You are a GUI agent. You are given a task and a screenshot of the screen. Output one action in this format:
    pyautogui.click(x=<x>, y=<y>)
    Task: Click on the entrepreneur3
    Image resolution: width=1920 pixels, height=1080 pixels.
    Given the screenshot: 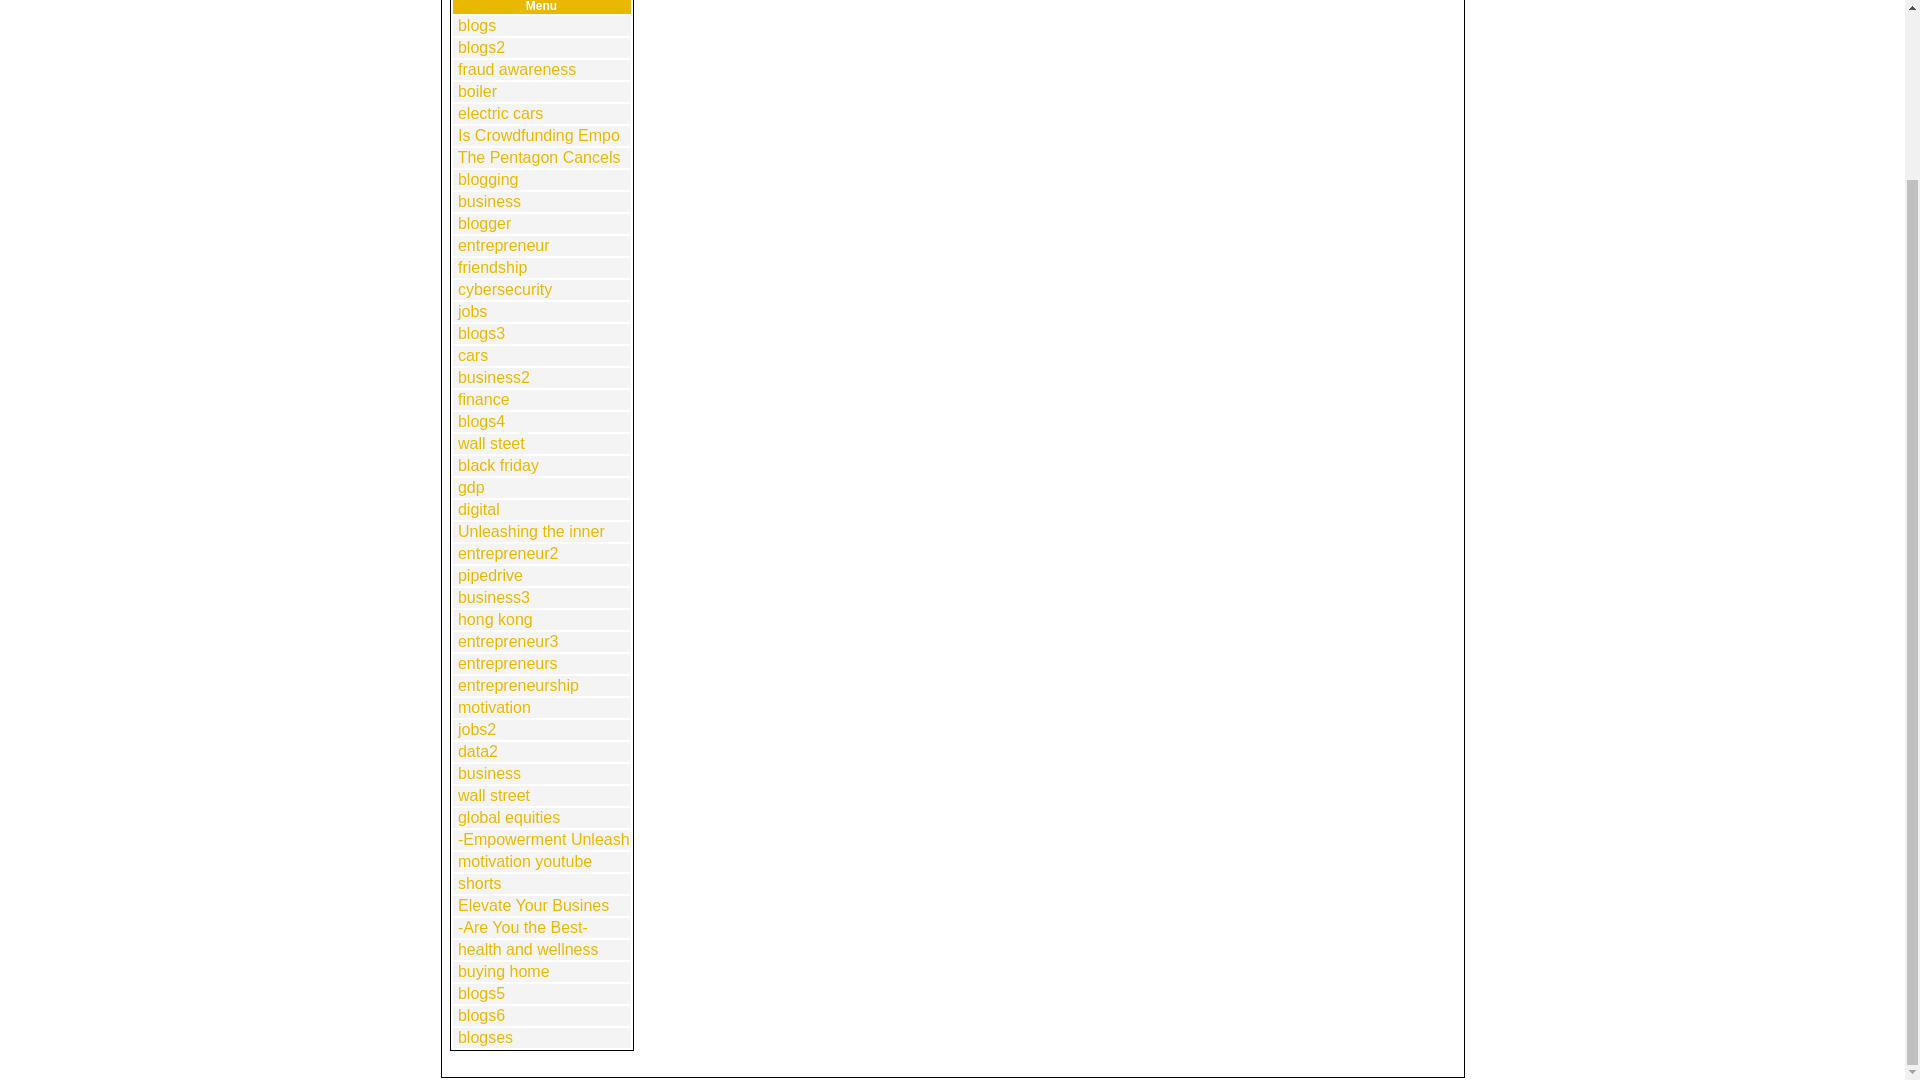 What is the action you would take?
    pyautogui.click(x=508, y=641)
    